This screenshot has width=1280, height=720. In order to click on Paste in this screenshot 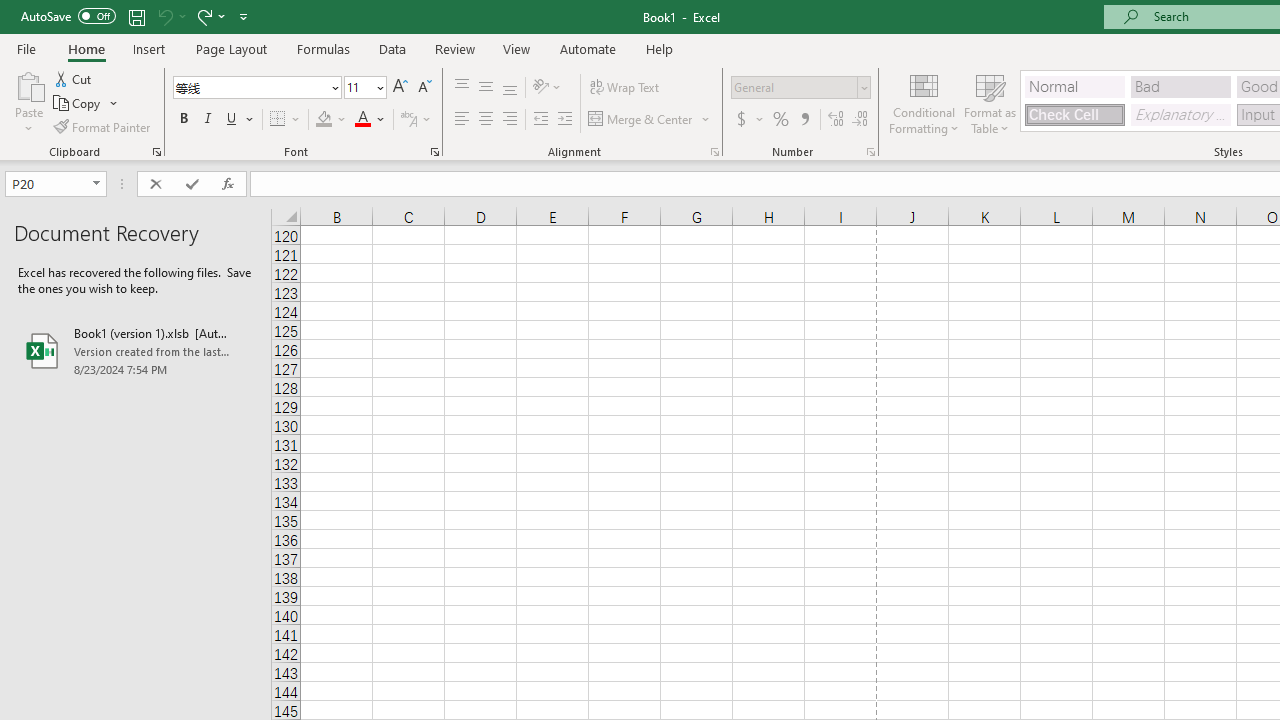, I will do `click(28, 102)`.